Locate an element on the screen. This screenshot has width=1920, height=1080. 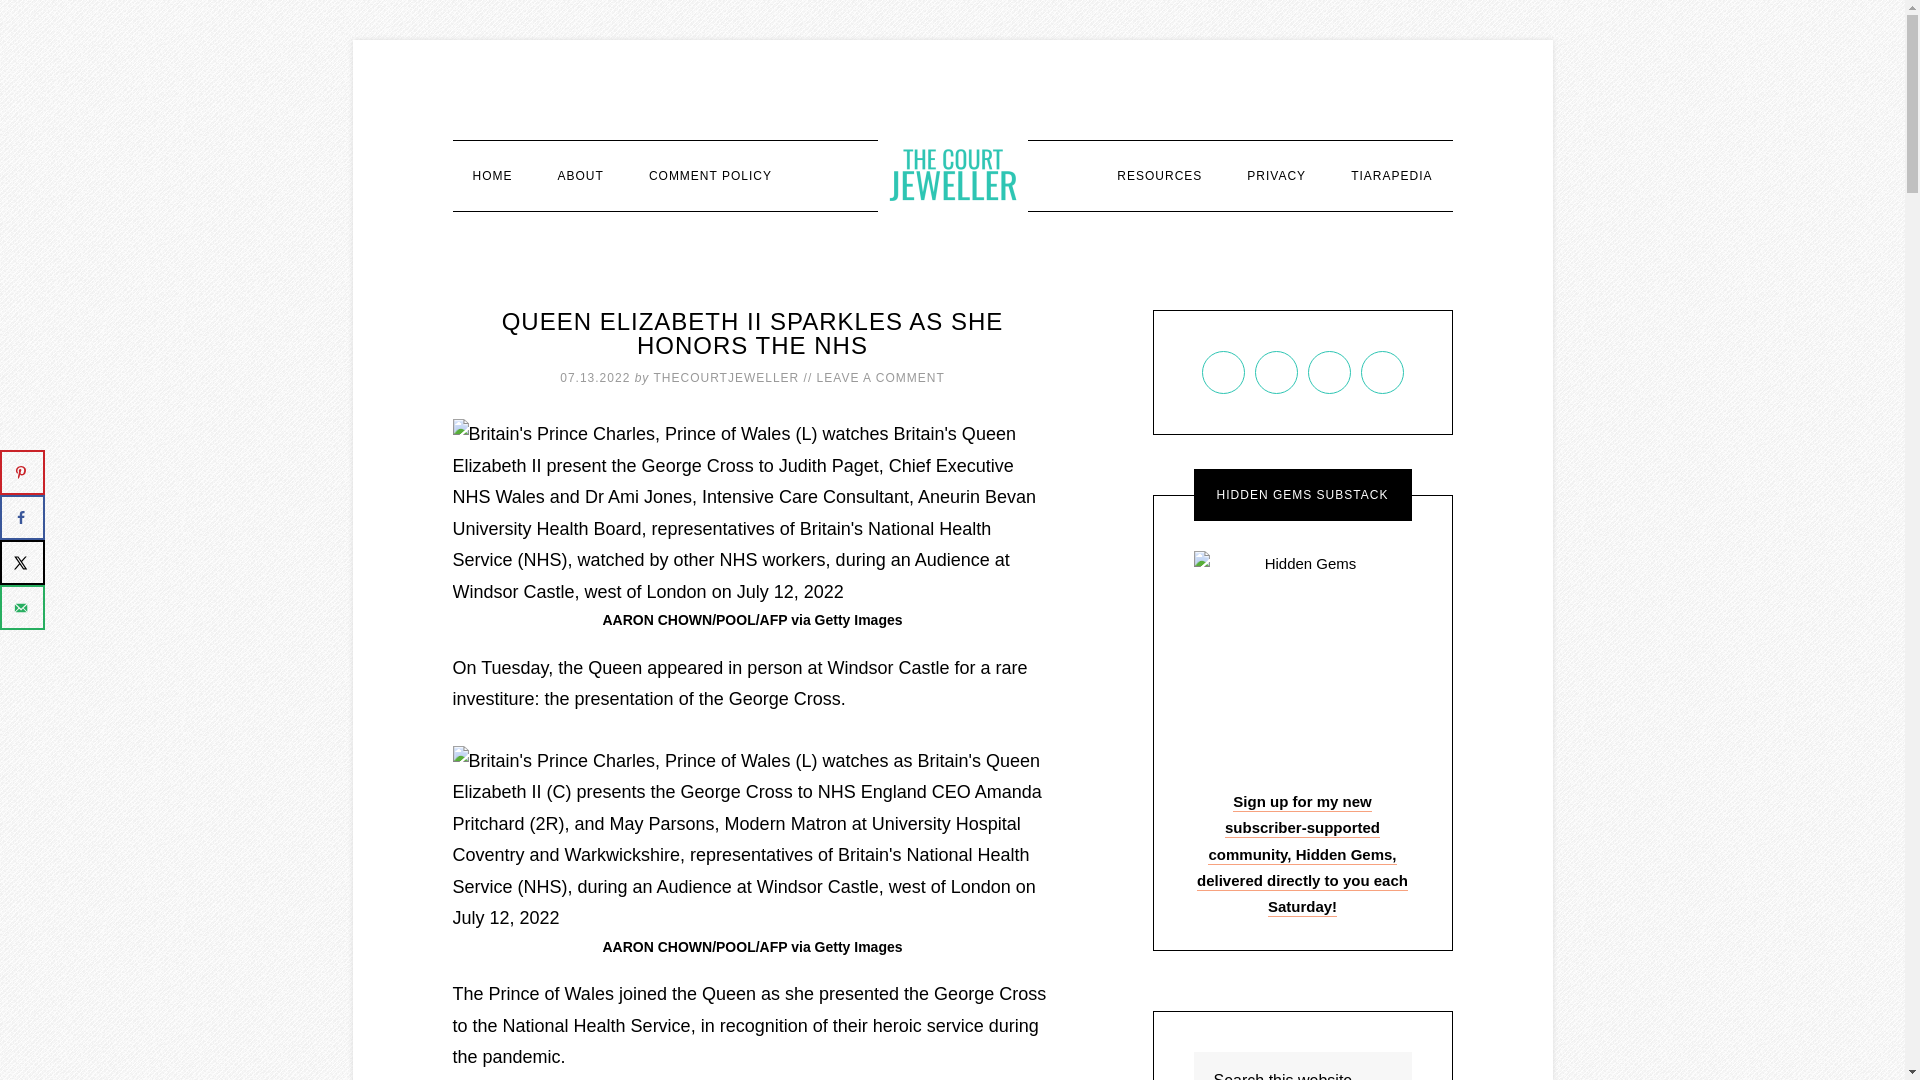
COMMENT POLICY is located at coordinates (710, 176).